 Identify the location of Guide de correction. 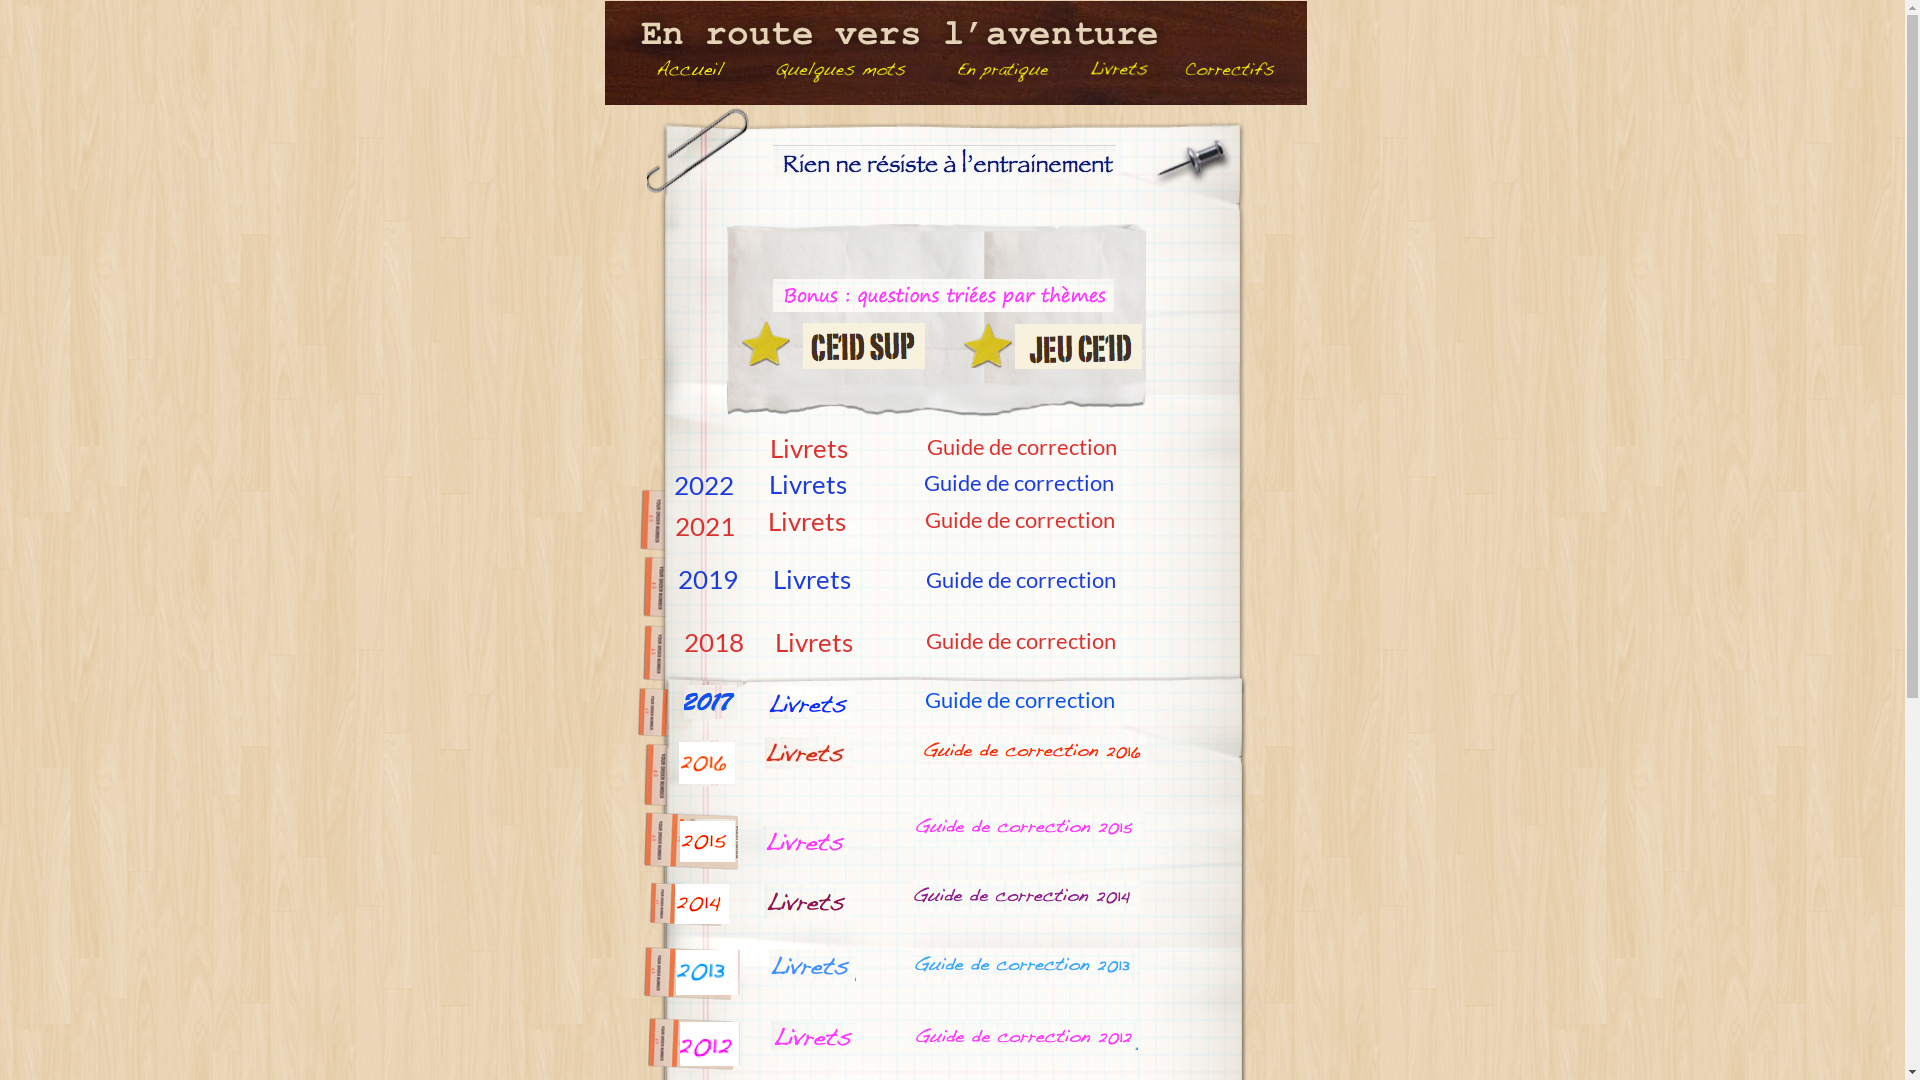
(1019, 700).